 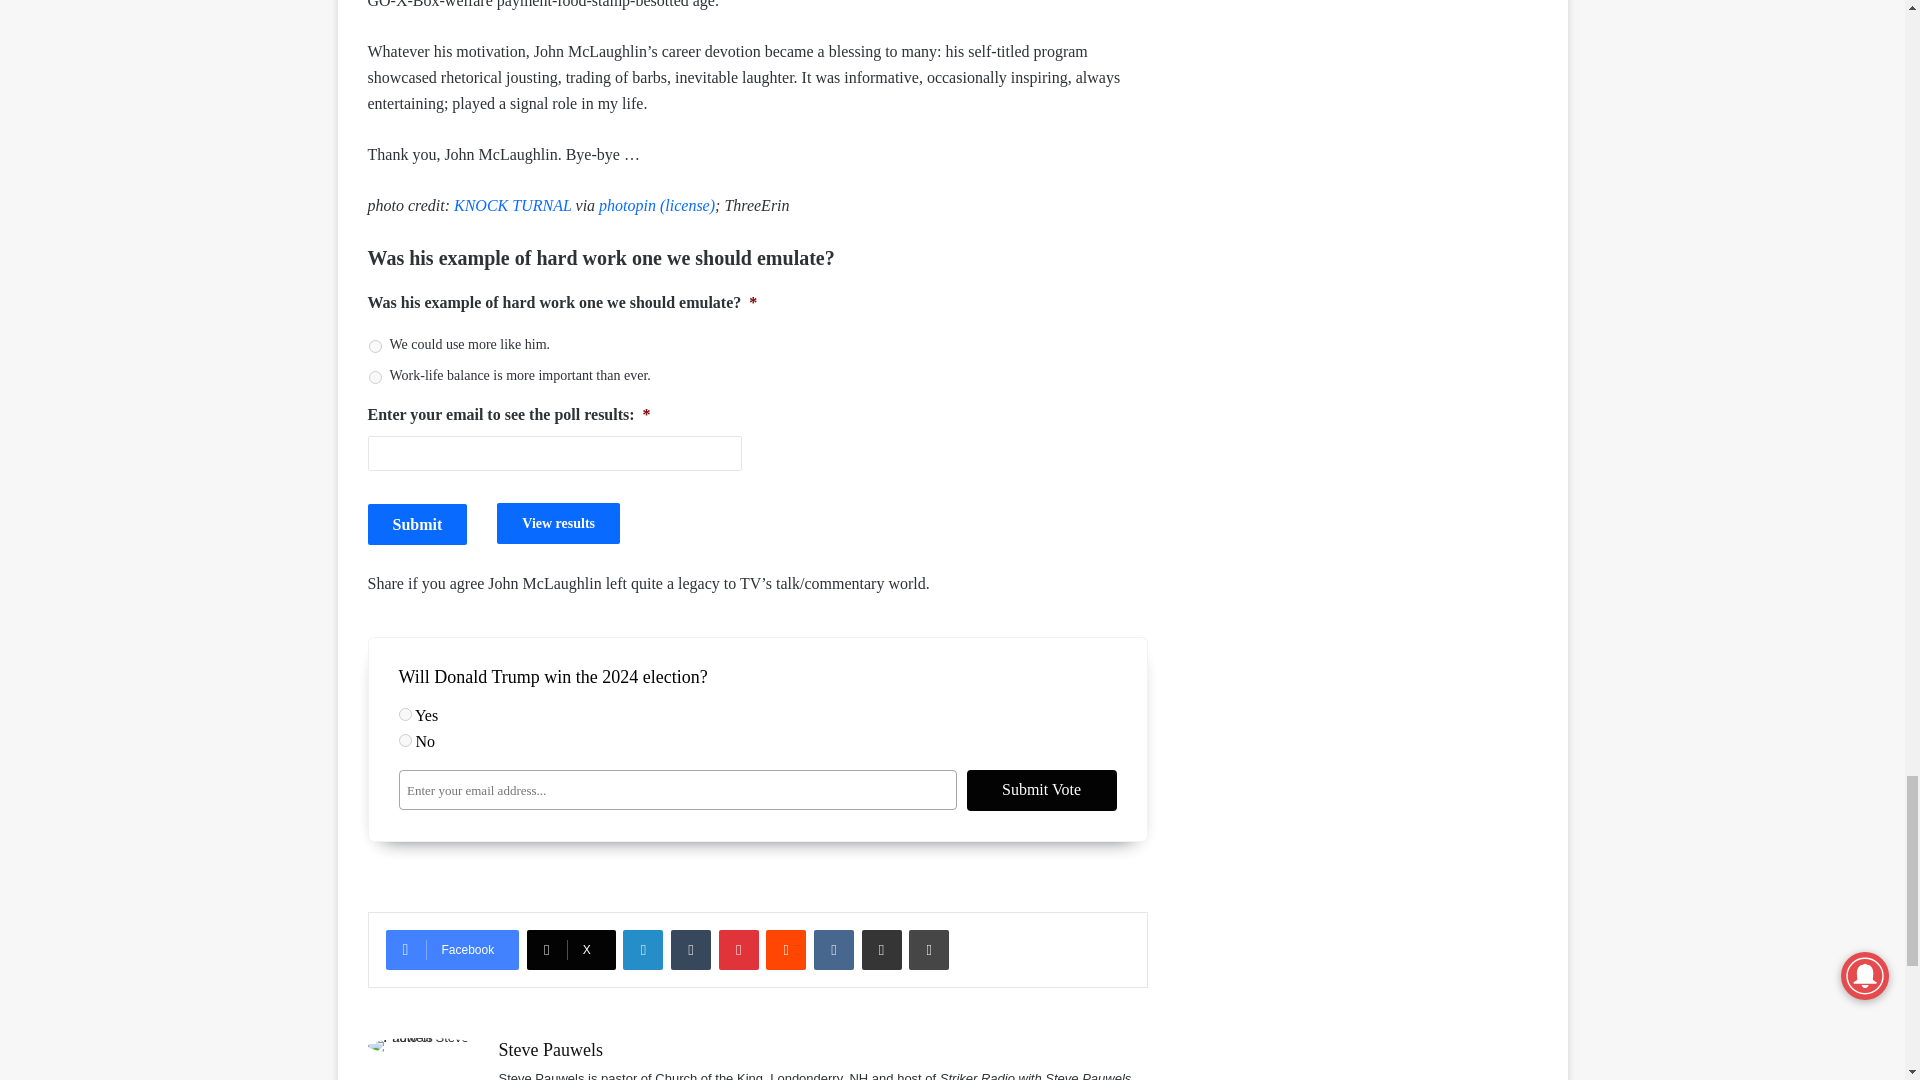 I want to click on Print, so click(x=928, y=949).